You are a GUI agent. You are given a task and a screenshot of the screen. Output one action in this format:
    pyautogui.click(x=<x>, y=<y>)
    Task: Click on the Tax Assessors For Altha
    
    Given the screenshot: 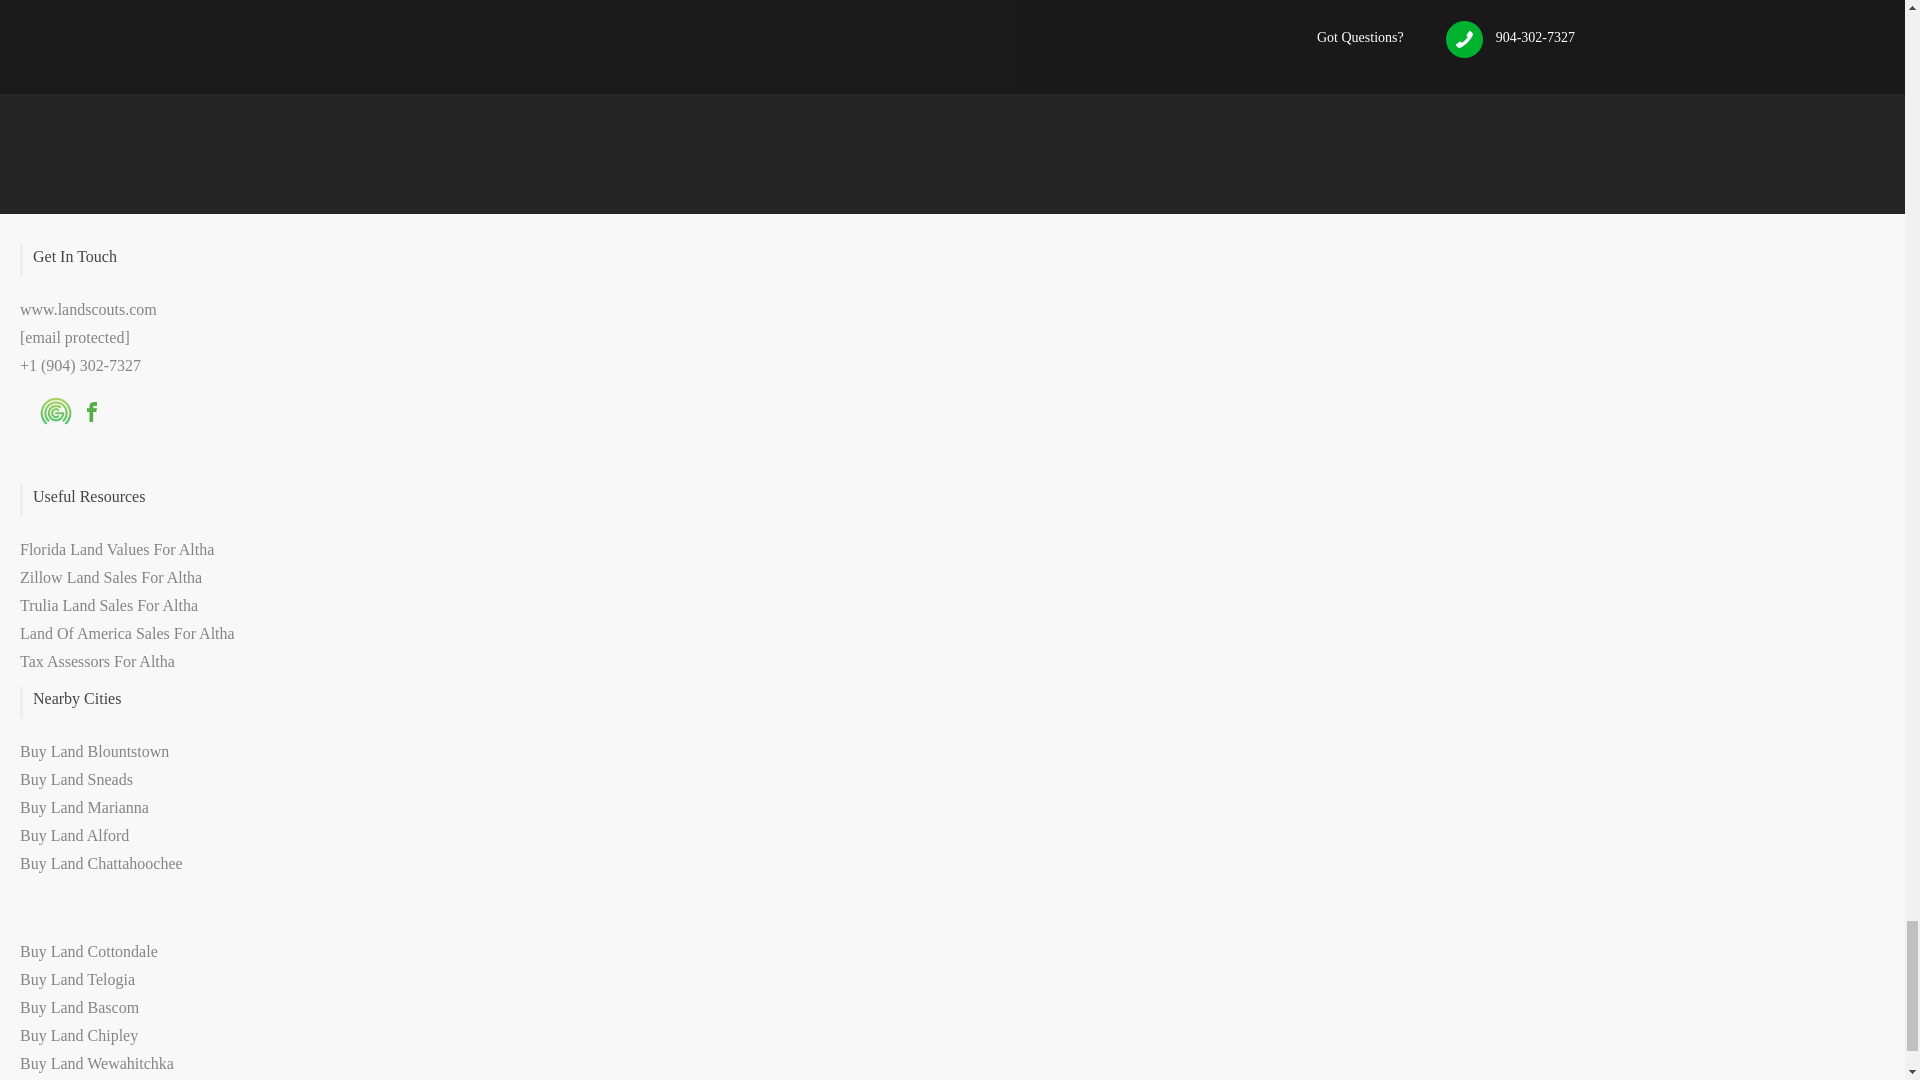 What is the action you would take?
    pyautogui.click(x=96, y=661)
    